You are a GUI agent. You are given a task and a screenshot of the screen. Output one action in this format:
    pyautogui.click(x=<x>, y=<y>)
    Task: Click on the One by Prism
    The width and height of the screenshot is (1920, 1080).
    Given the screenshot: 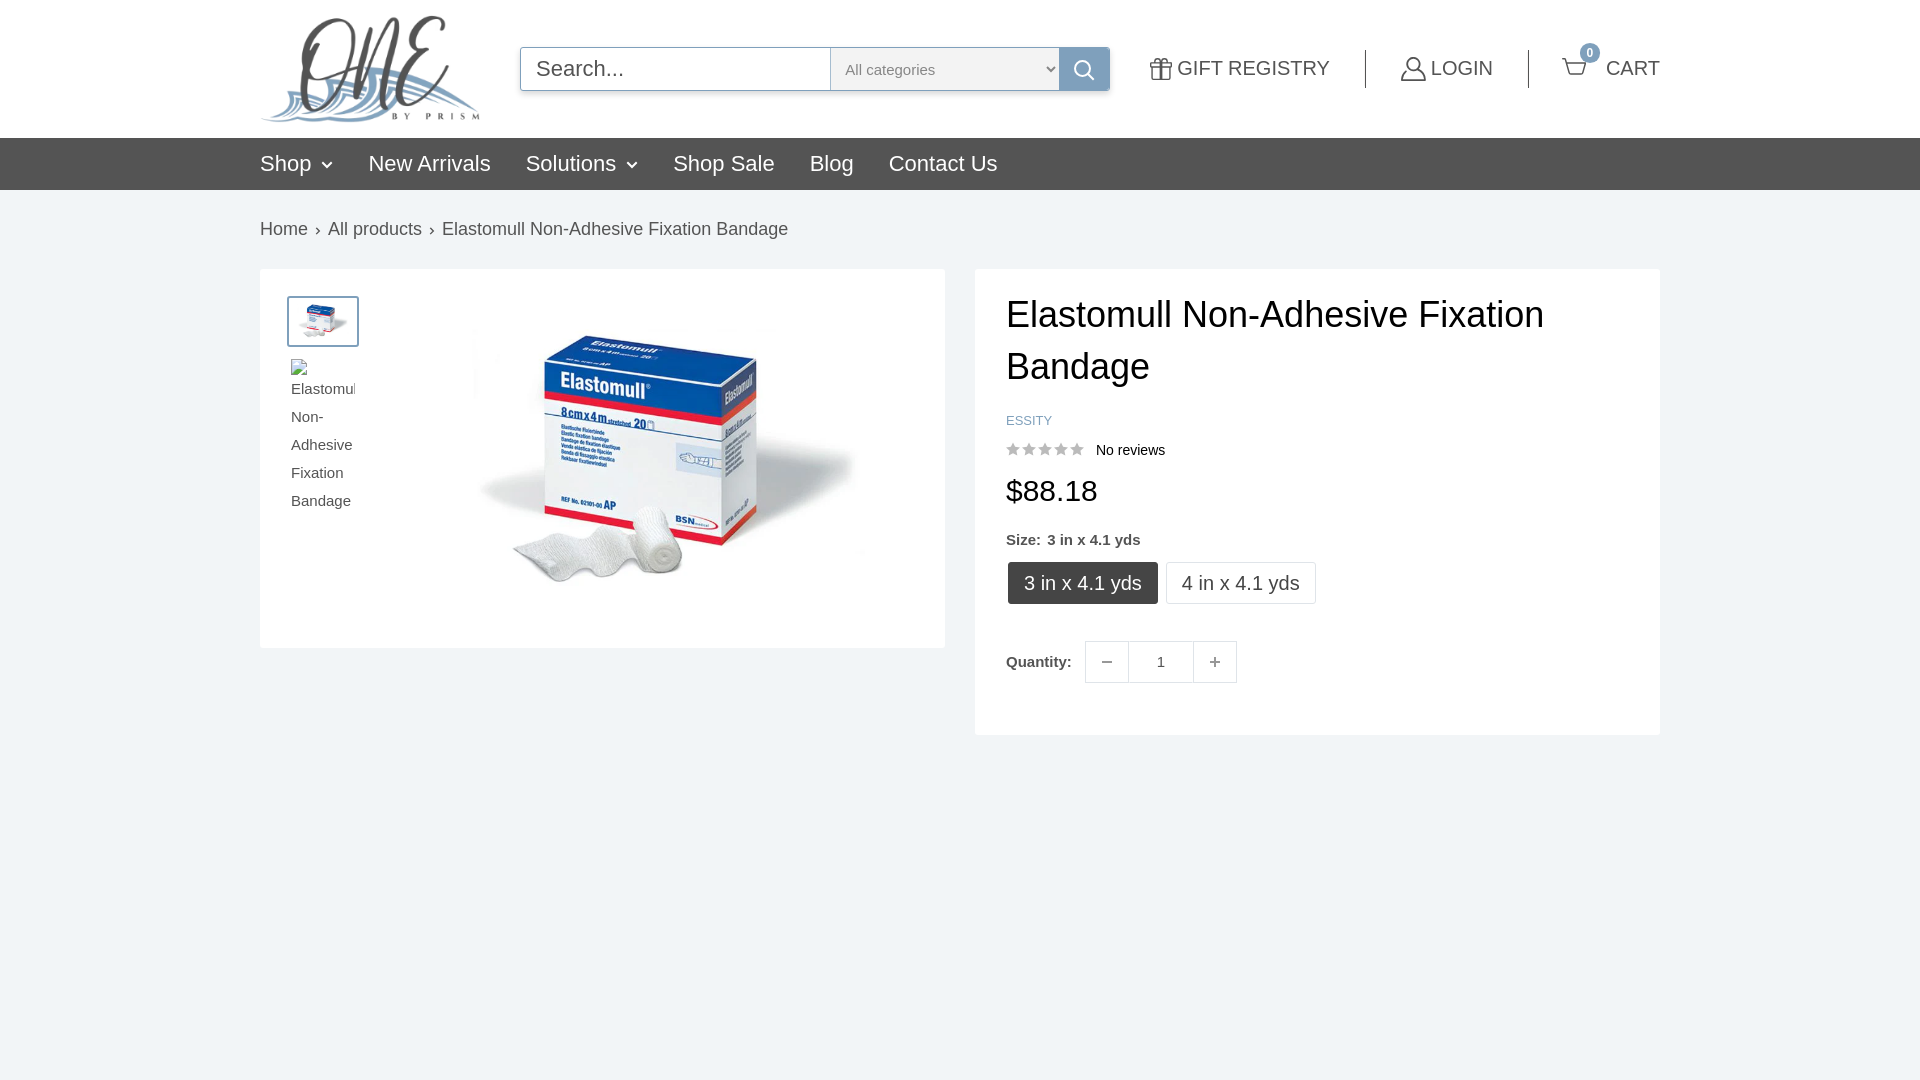 What is the action you would take?
    pyautogui.click(x=1106, y=662)
    